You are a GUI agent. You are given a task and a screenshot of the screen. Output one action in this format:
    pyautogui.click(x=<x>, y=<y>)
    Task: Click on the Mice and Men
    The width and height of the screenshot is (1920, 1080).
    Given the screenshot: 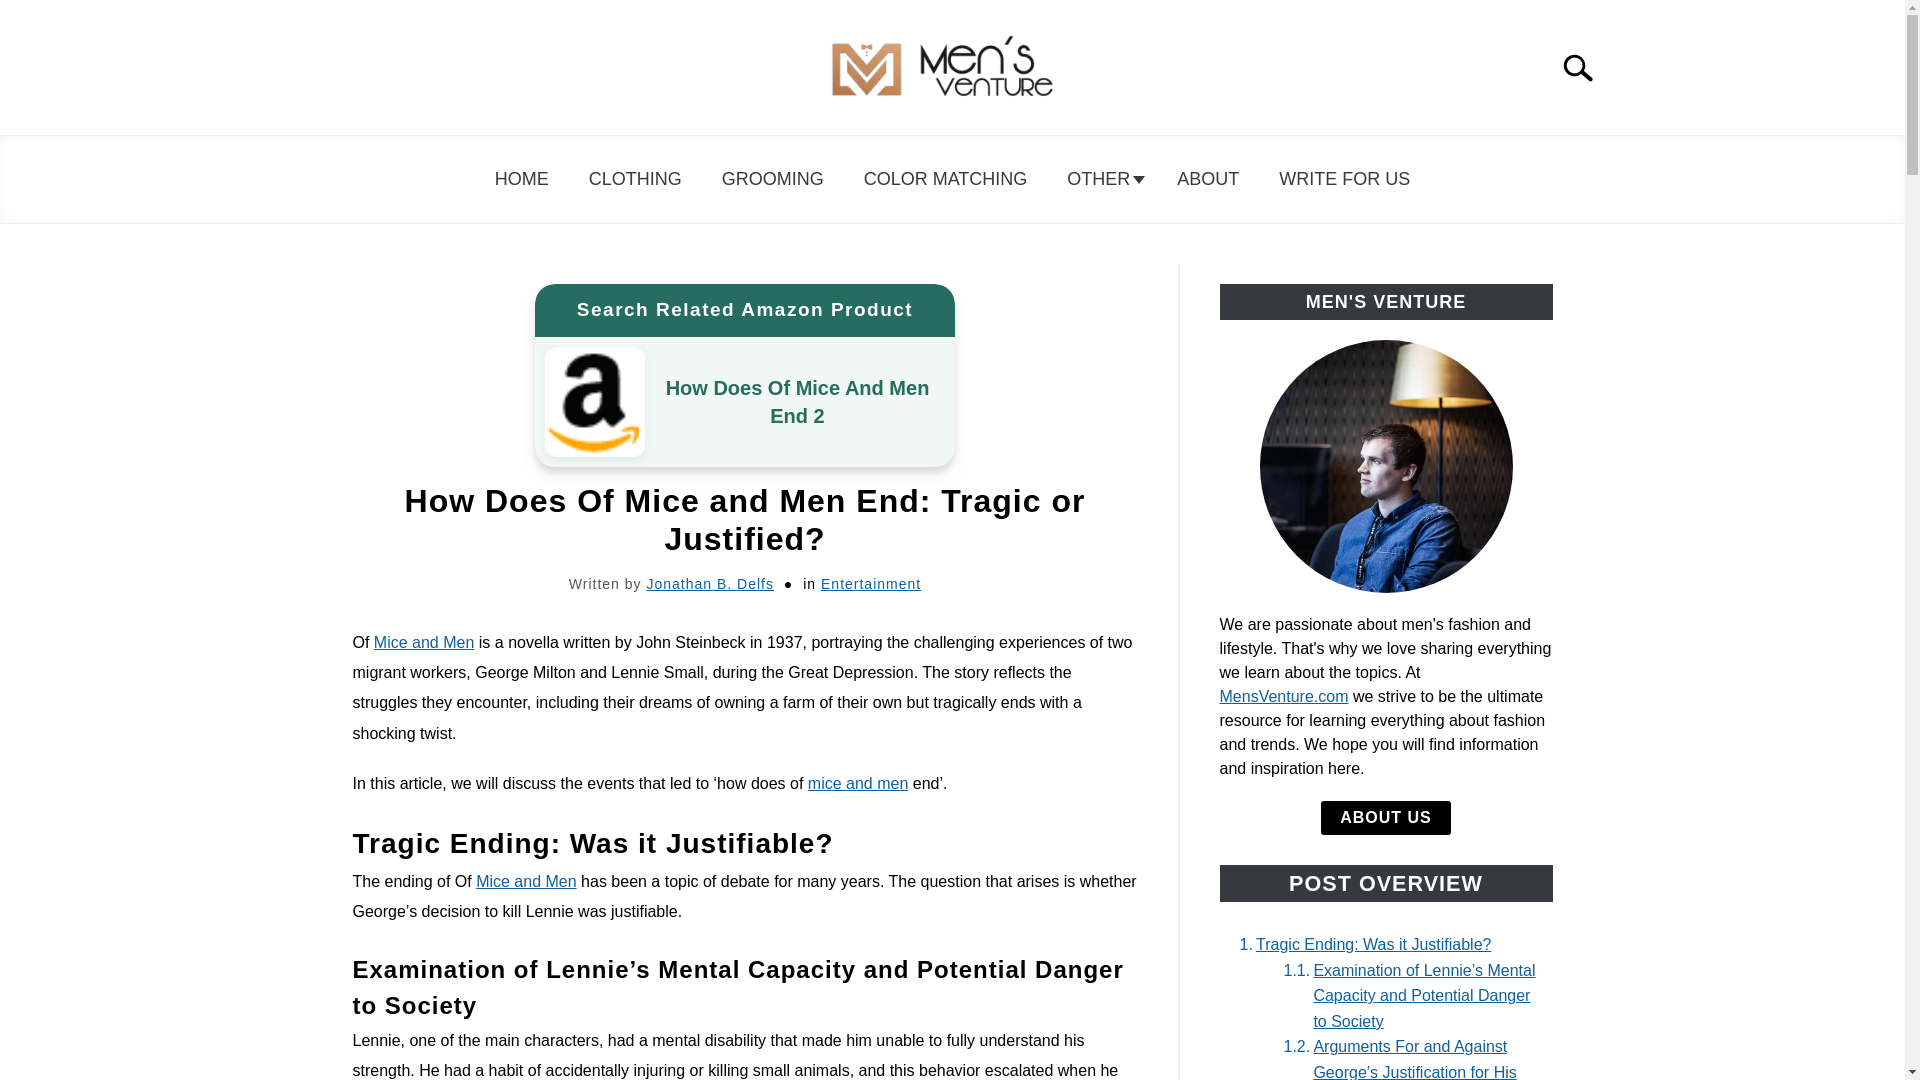 What is the action you would take?
    pyautogui.click(x=526, y=880)
    